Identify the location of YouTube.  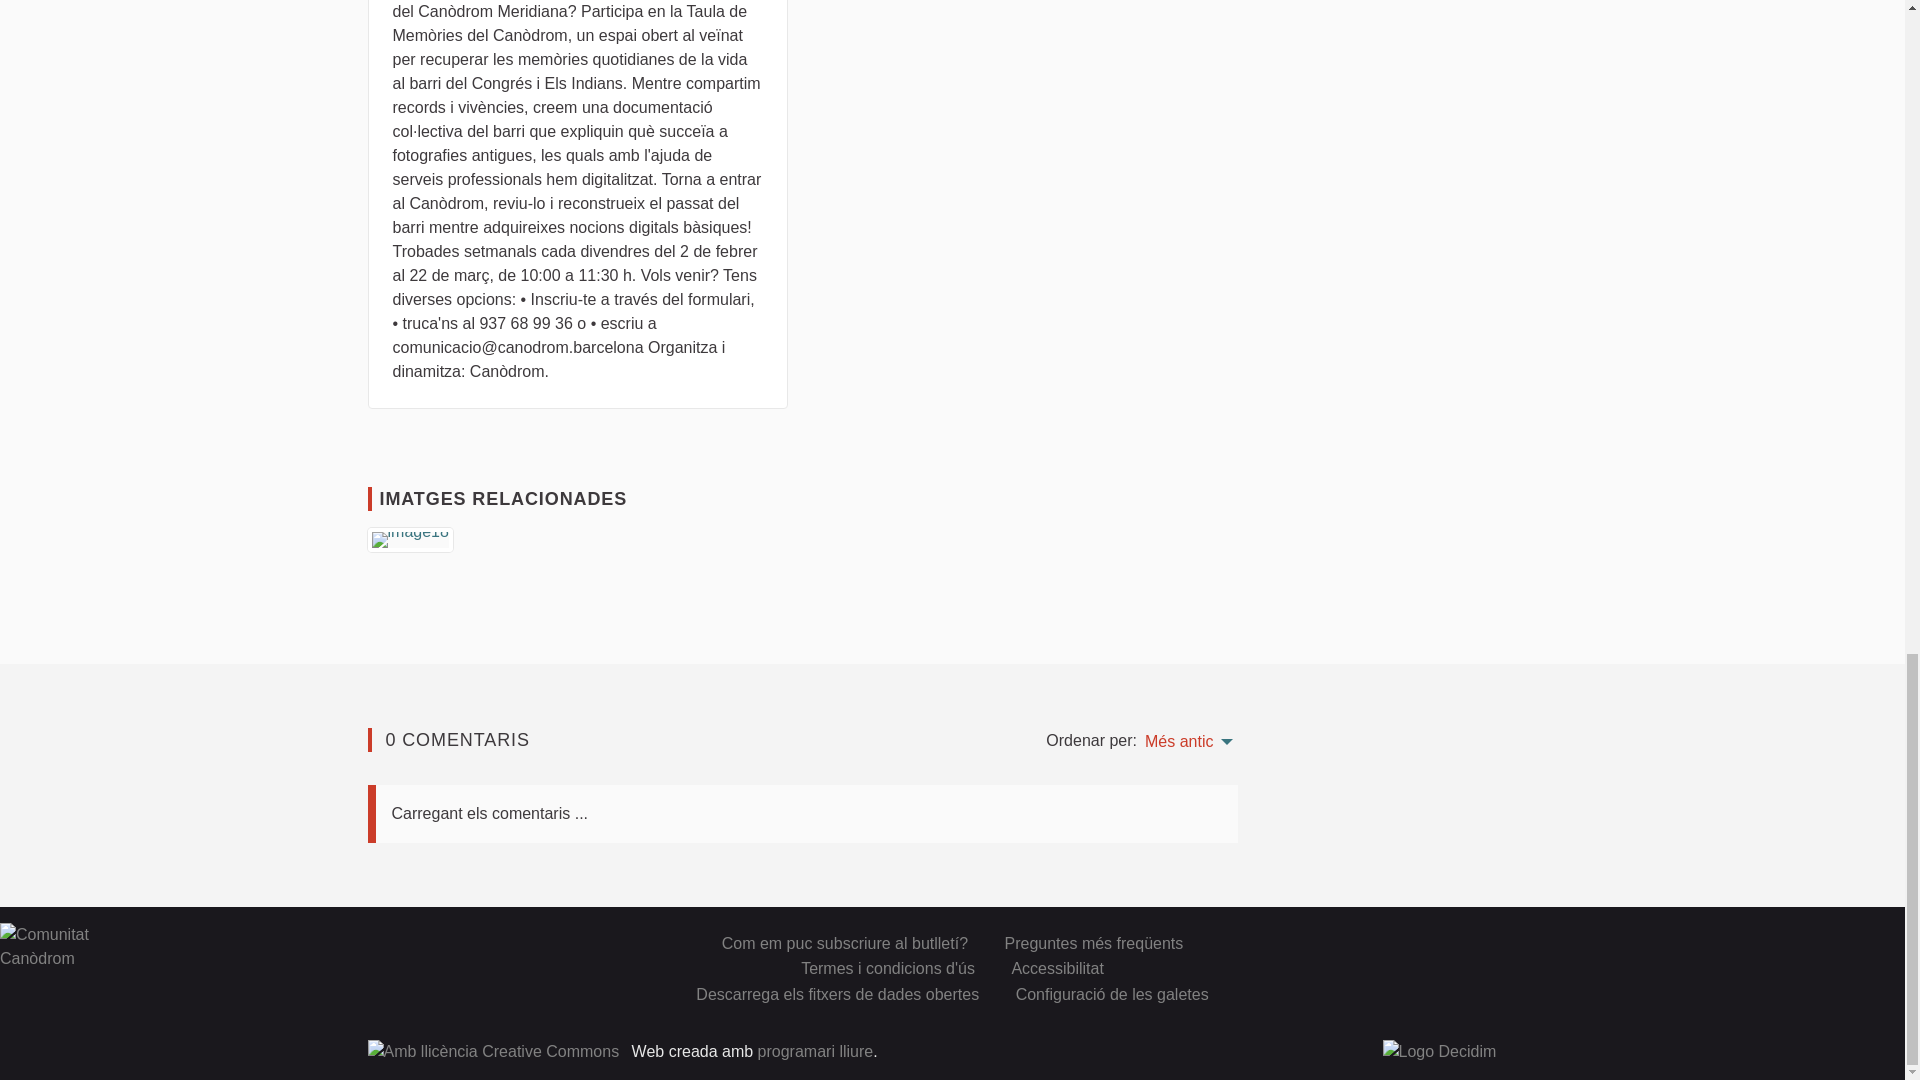
(1530, 941).